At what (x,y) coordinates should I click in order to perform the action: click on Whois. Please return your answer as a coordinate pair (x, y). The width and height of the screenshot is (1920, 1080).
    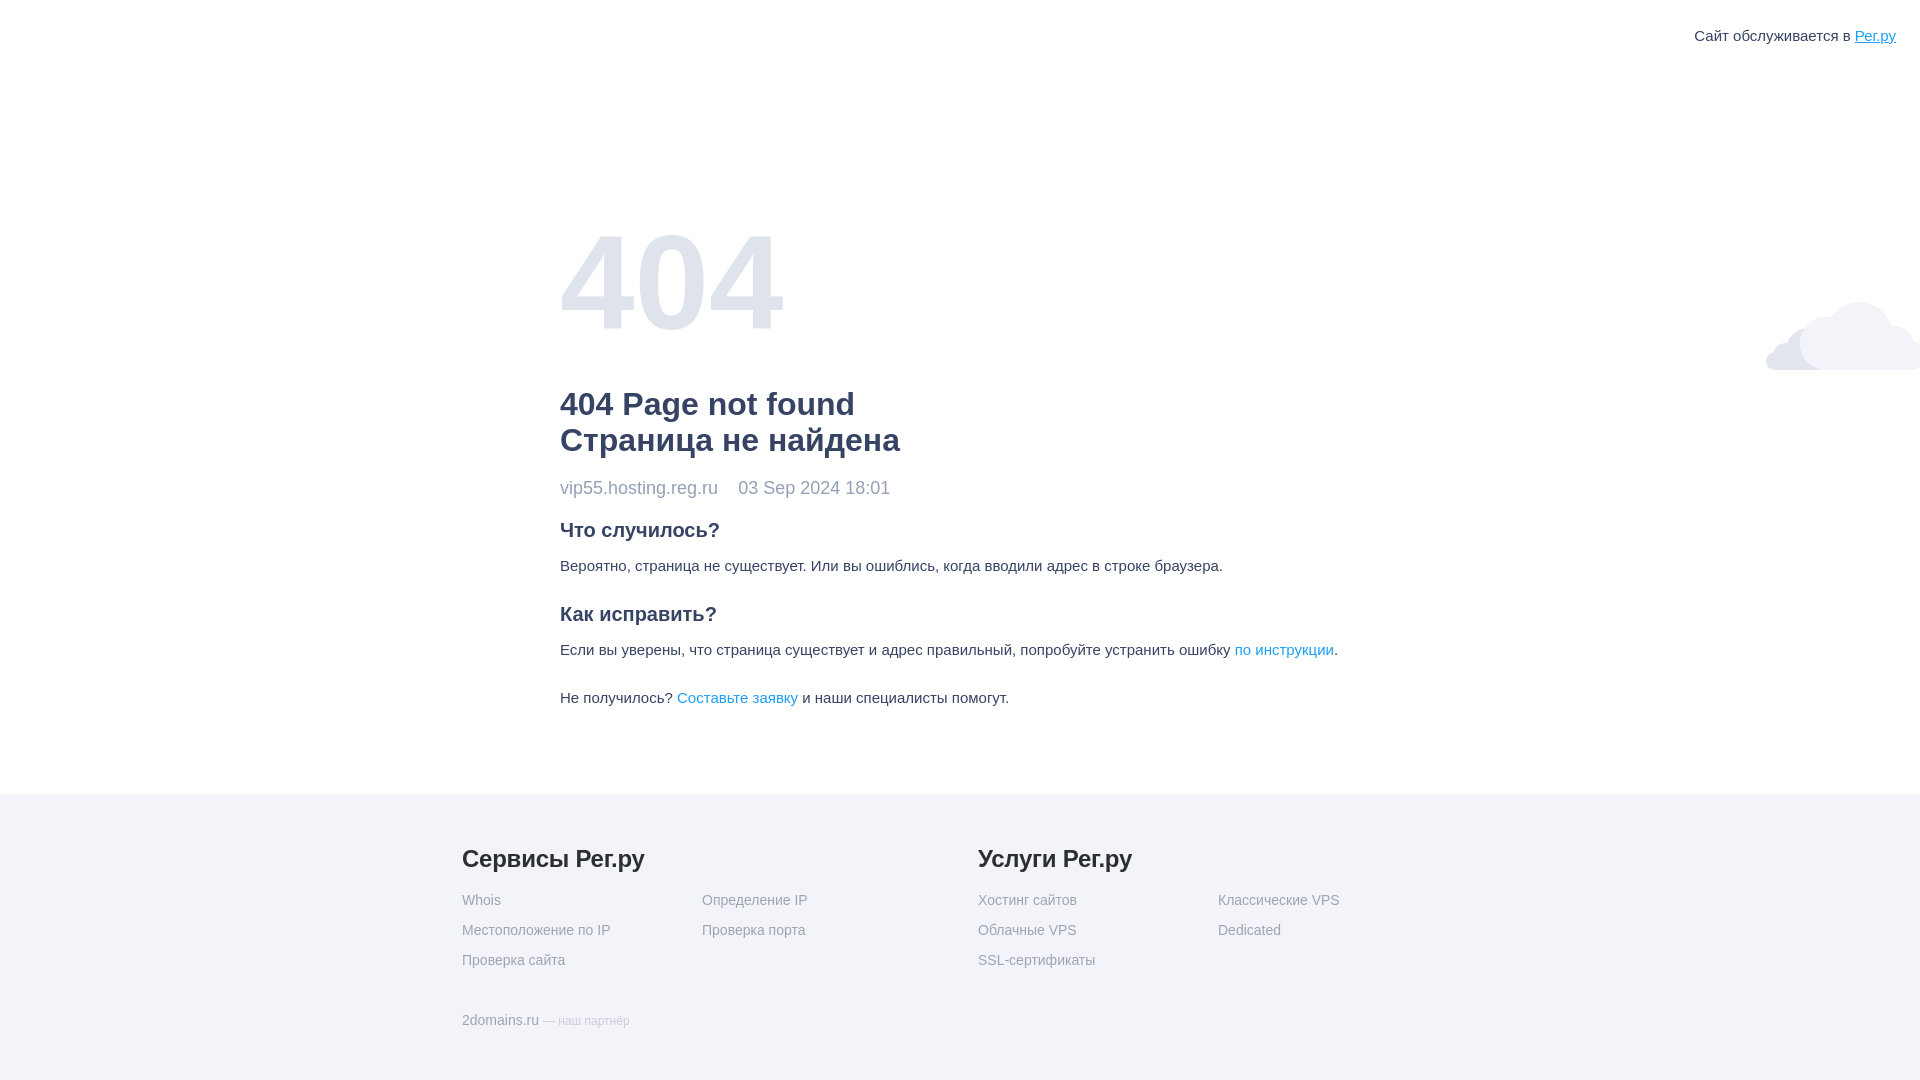
    Looking at the image, I should click on (582, 899).